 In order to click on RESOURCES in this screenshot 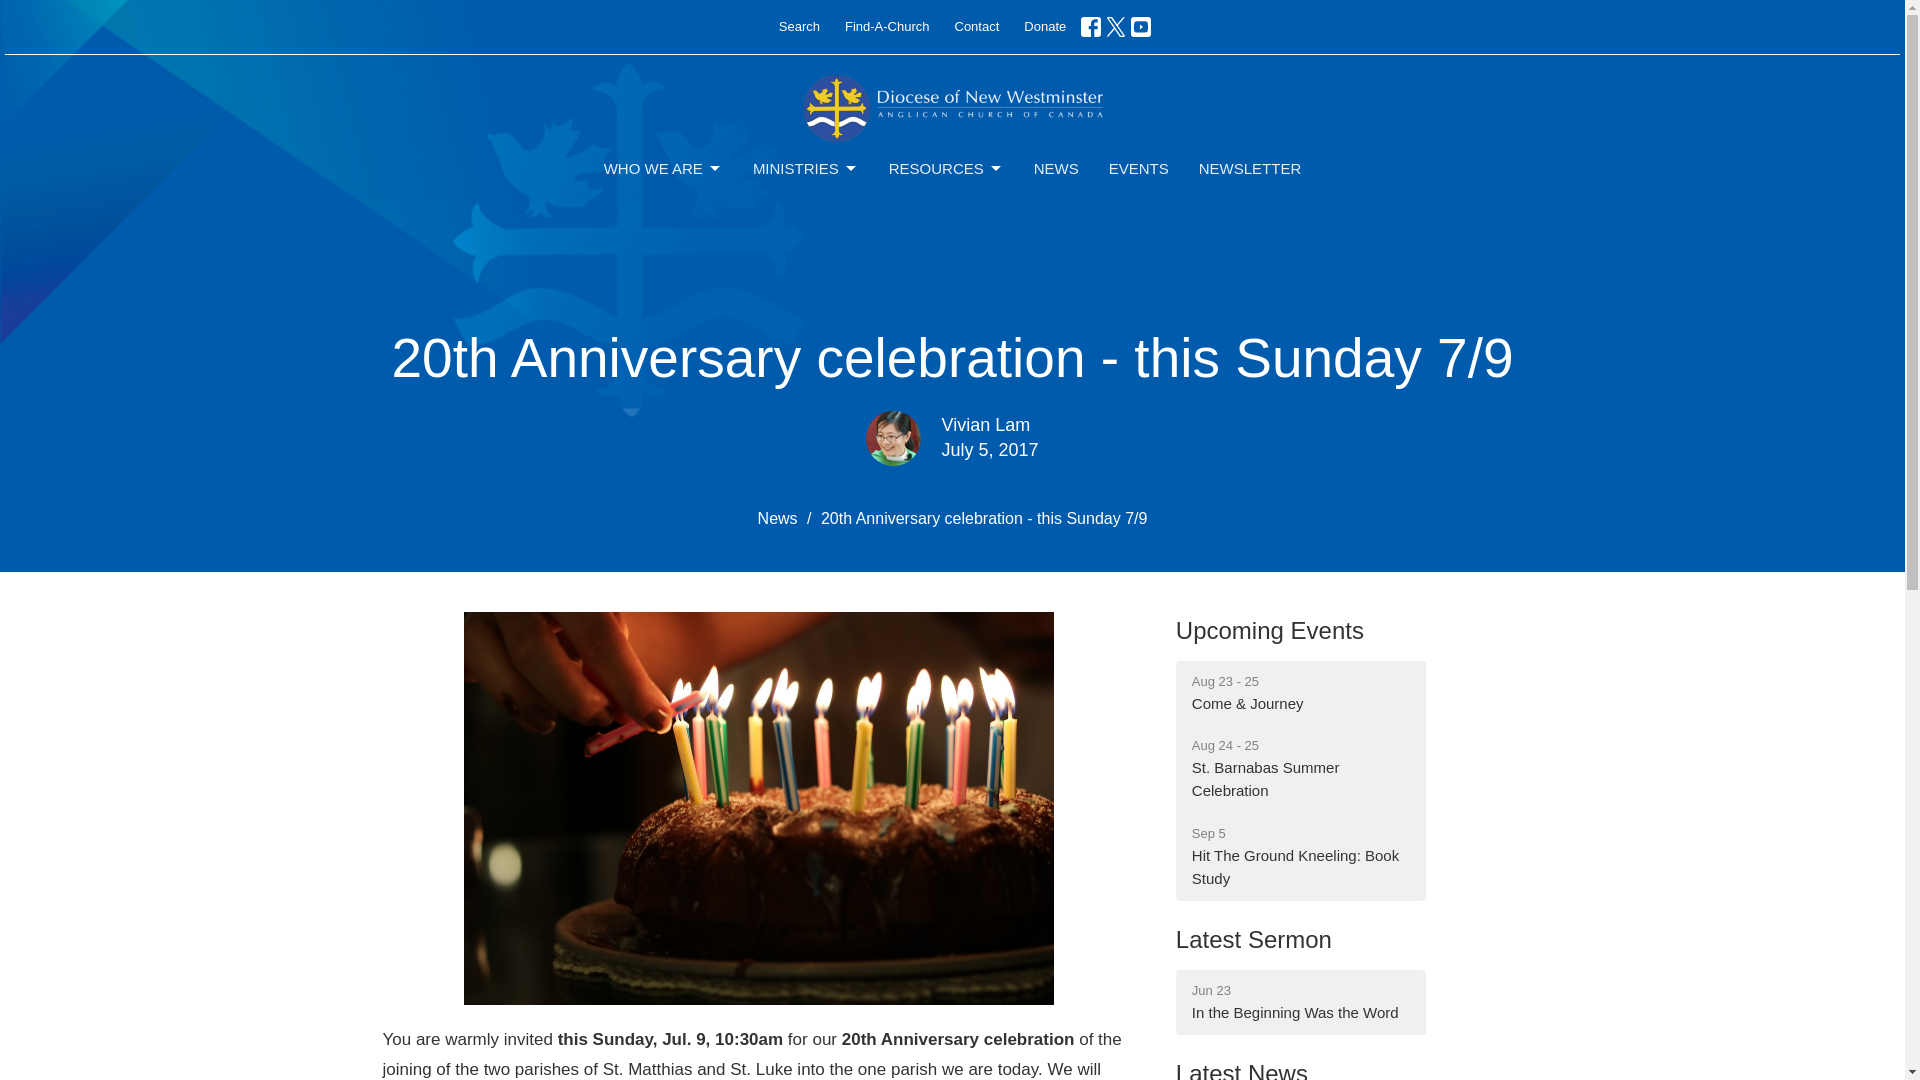, I will do `click(1300, 769)`.